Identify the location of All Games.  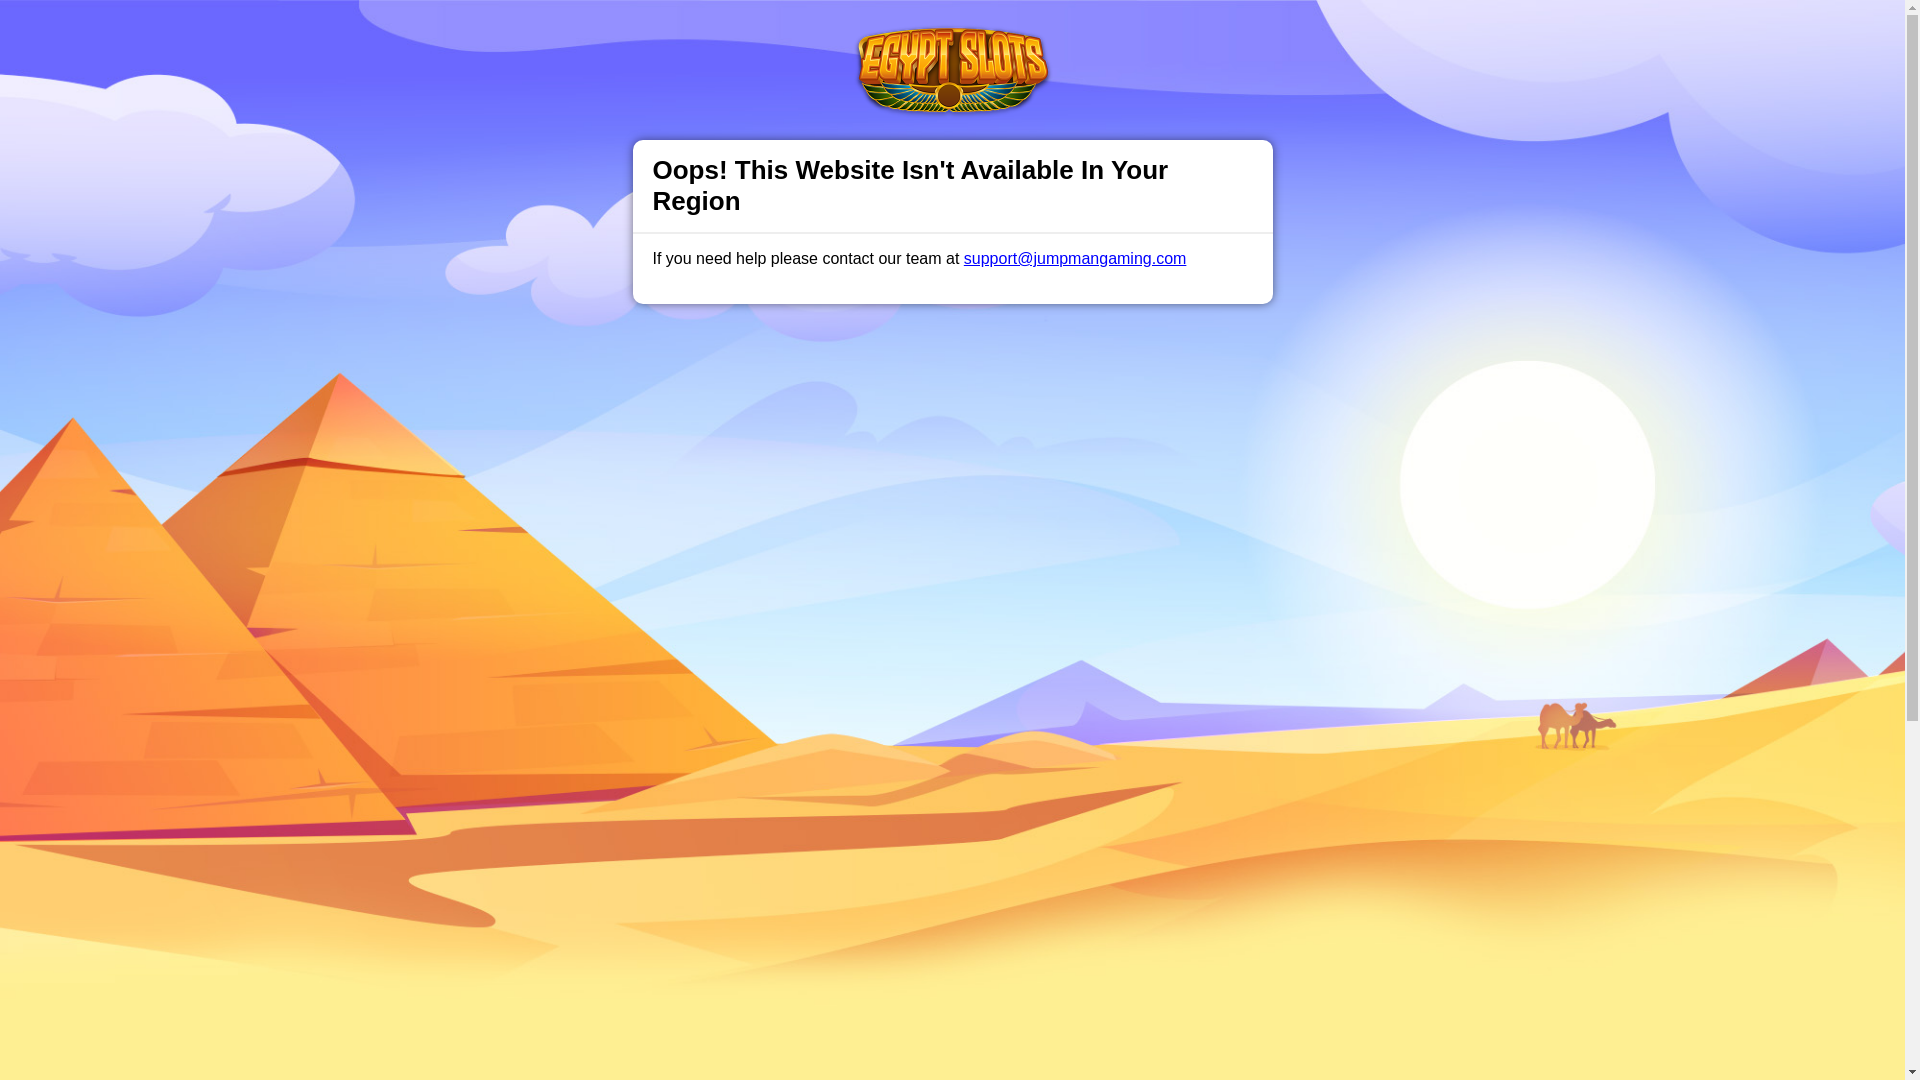
(792, 34).